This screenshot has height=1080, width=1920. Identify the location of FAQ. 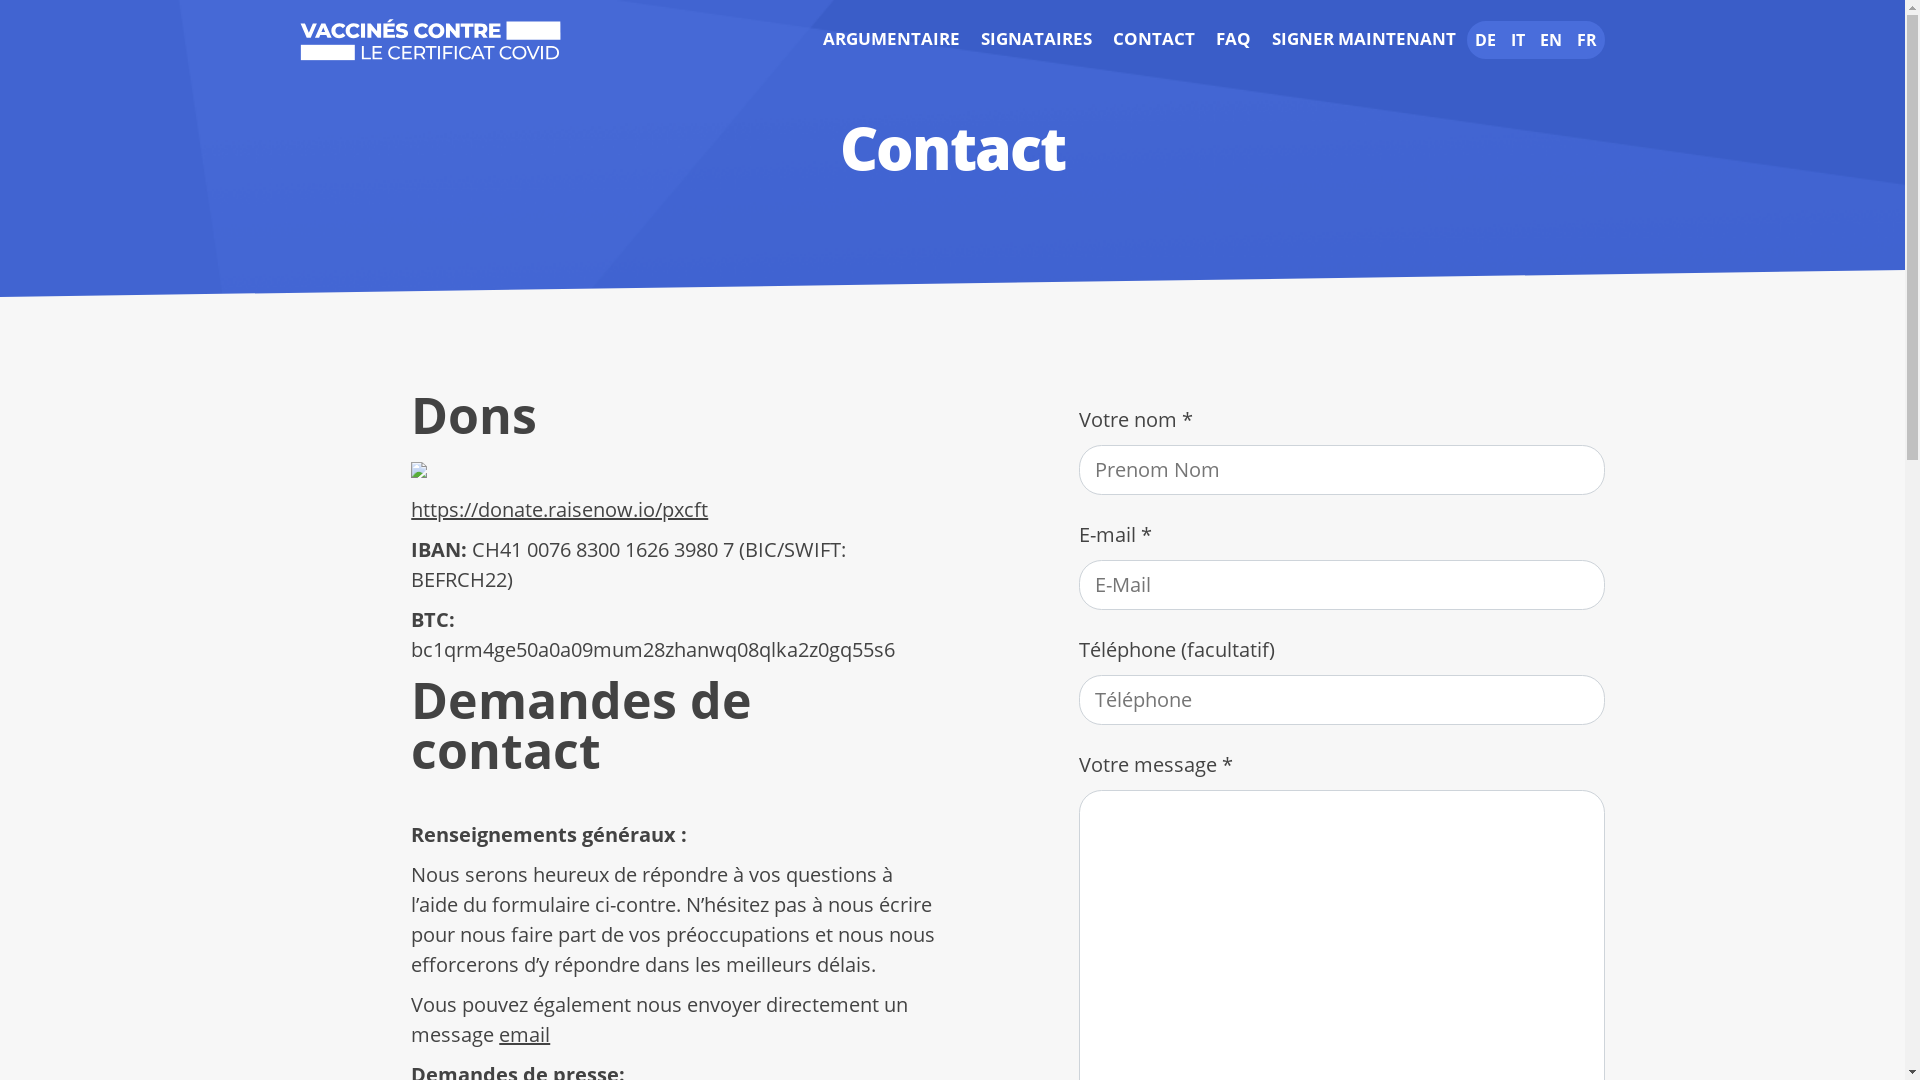
(1234, 39).